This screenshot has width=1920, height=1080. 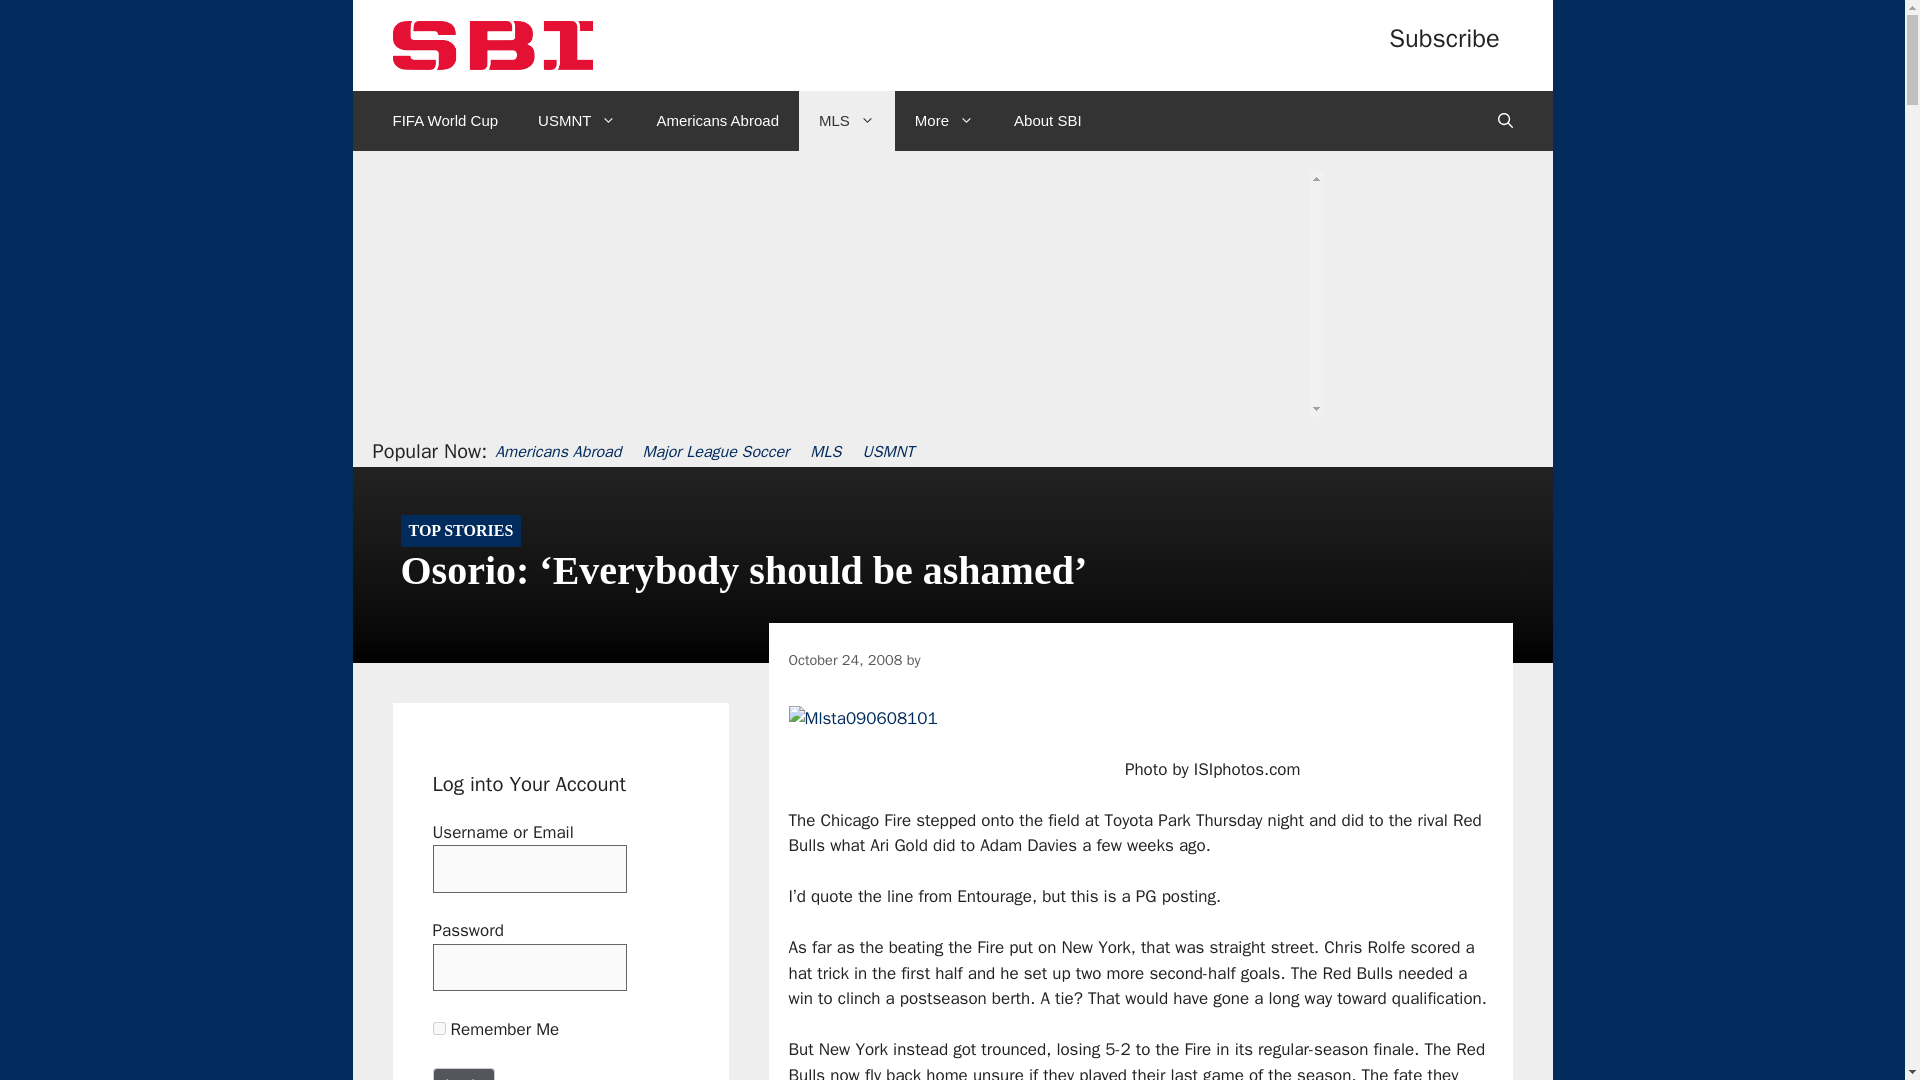 I want to click on Americans Abroad, so click(x=716, y=120).